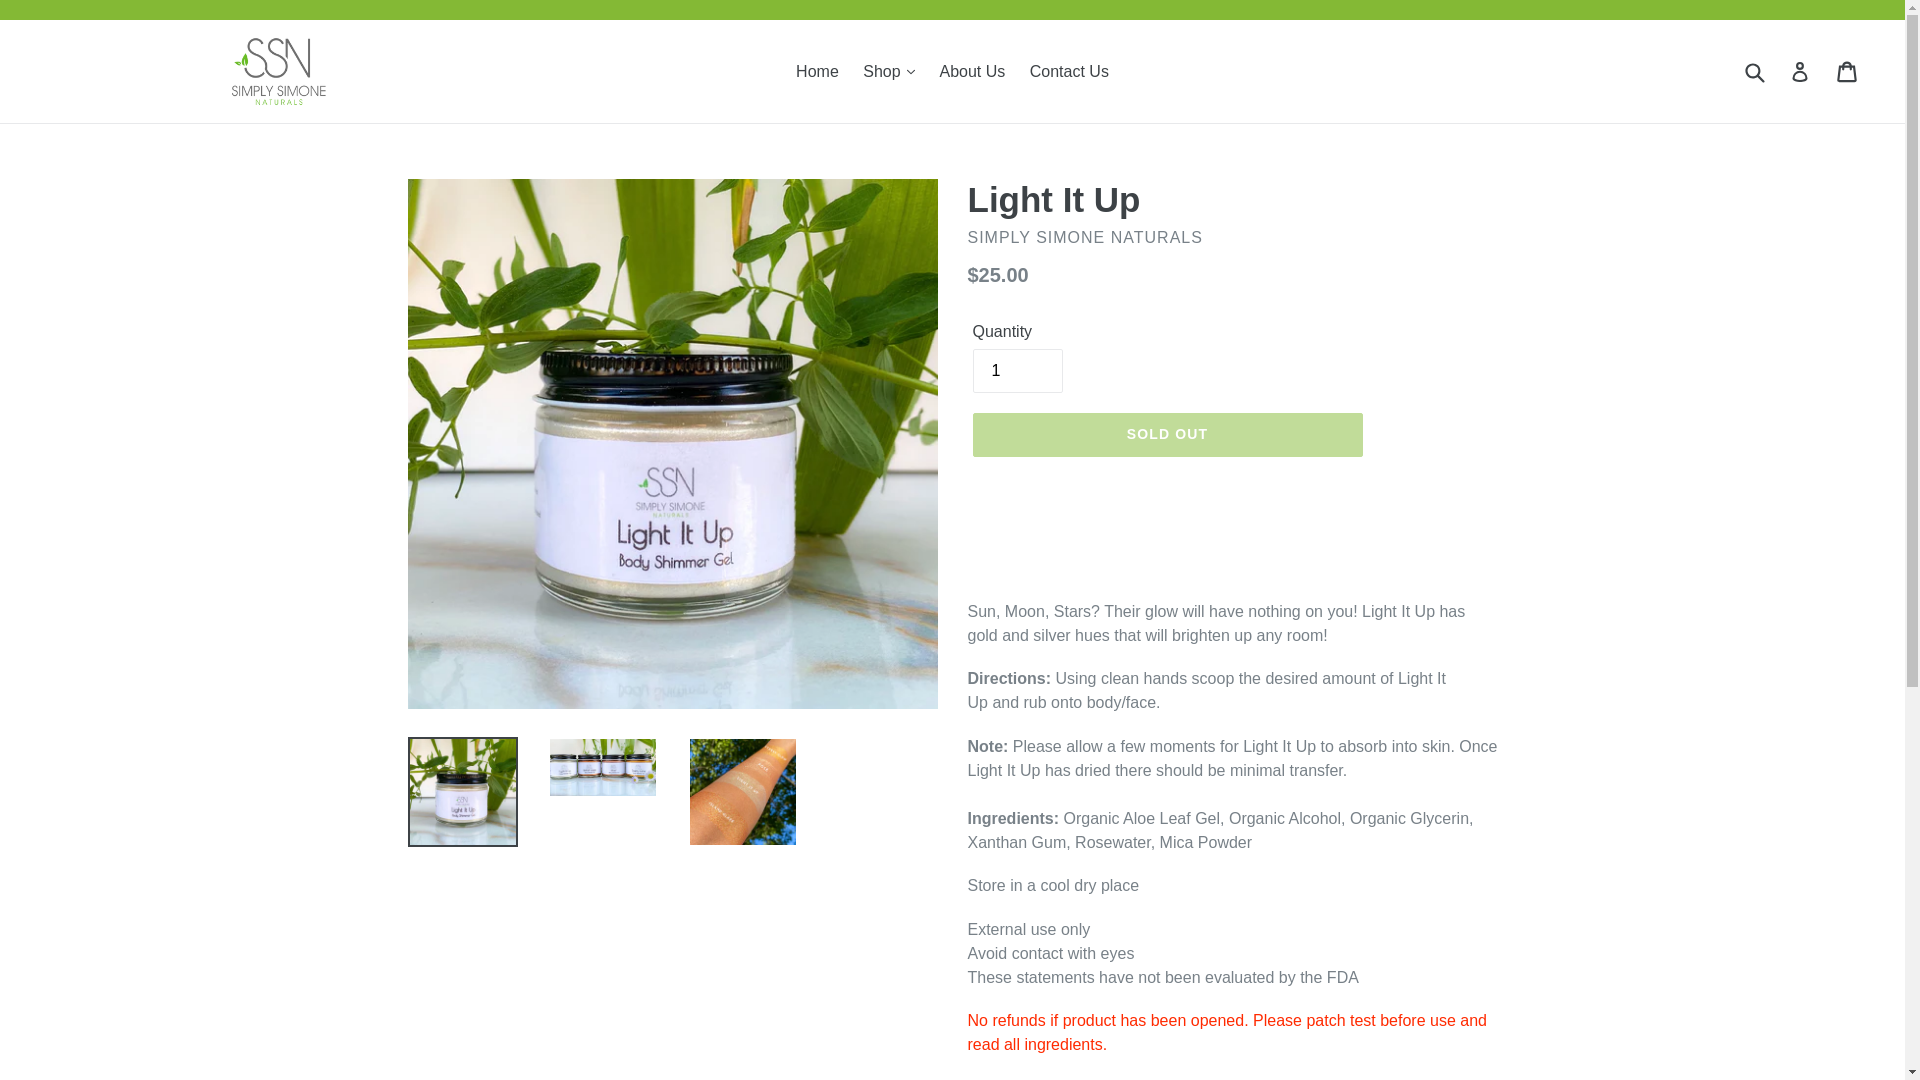 The image size is (1920, 1080). Describe the element at coordinates (816, 71) in the screenshot. I see `Home` at that location.